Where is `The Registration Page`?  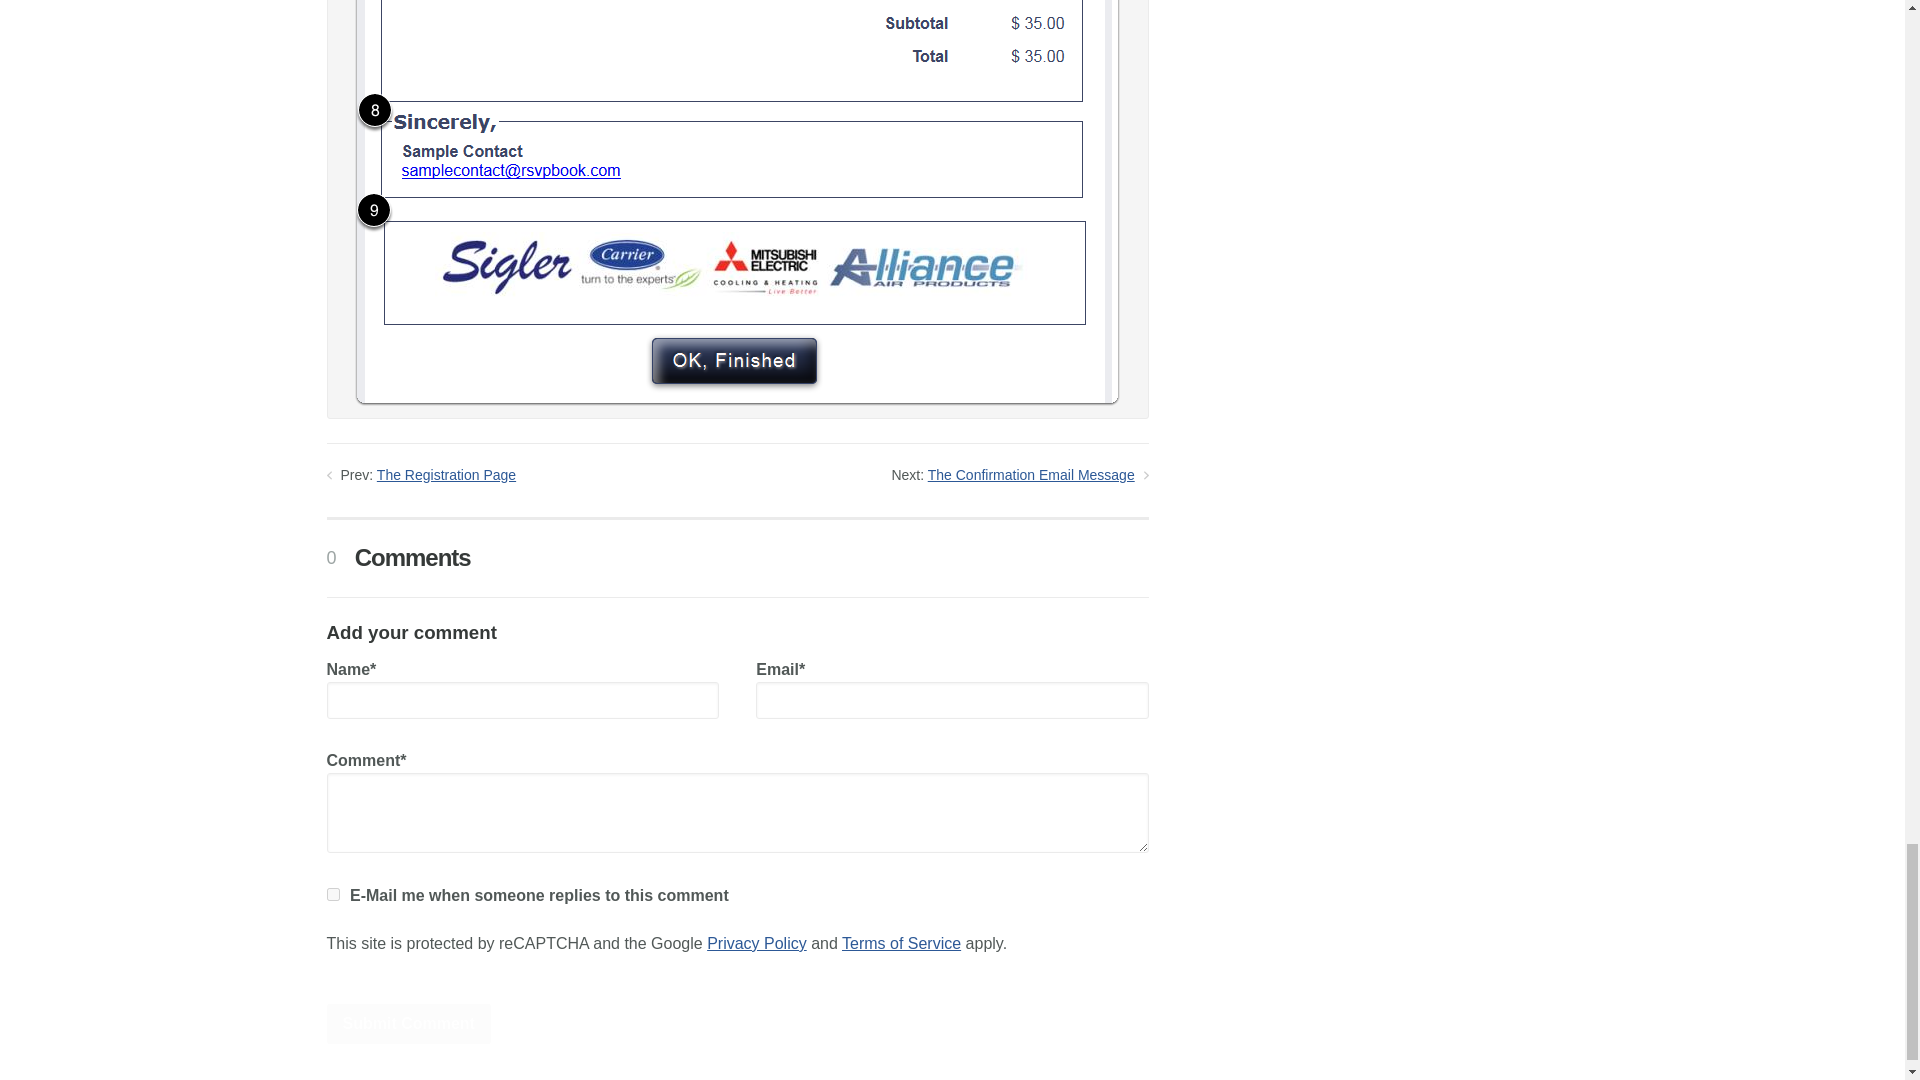
The Registration Page is located at coordinates (446, 474).